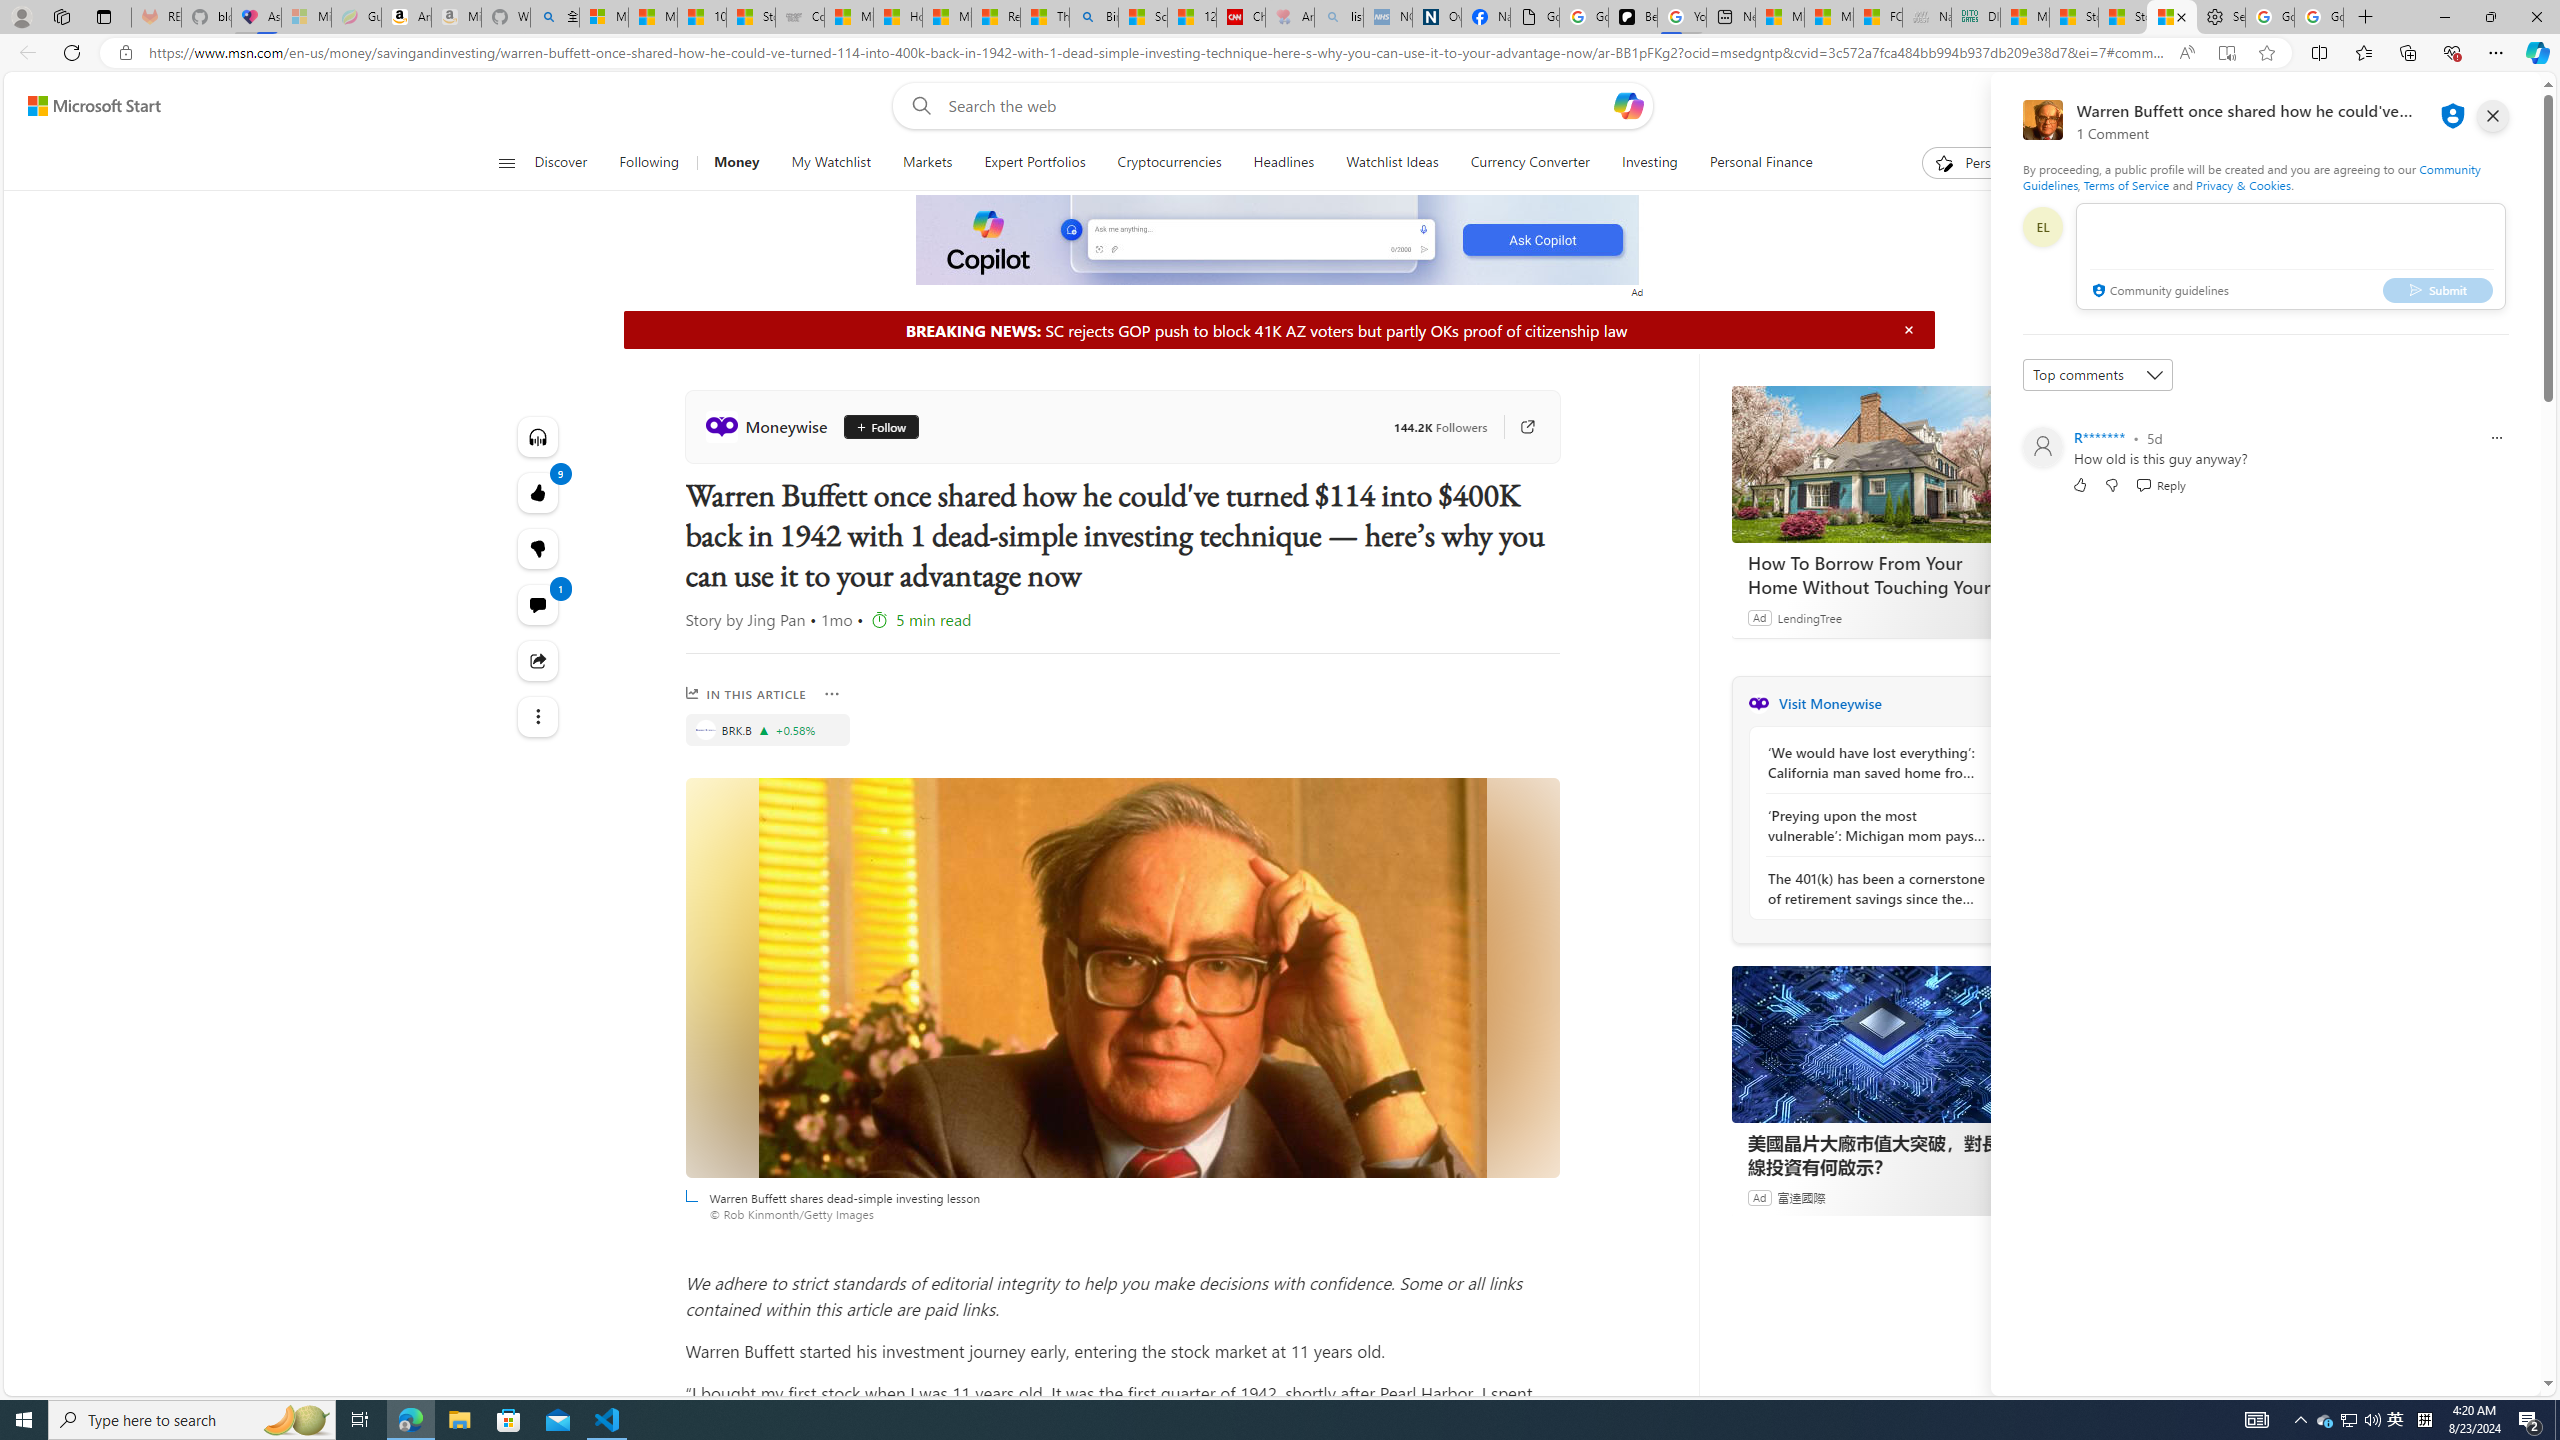 Image resolution: width=2560 pixels, height=1440 pixels. What do you see at coordinates (604, 17) in the screenshot?
I see `Microsoft account | Privacy` at bounding box center [604, 17].